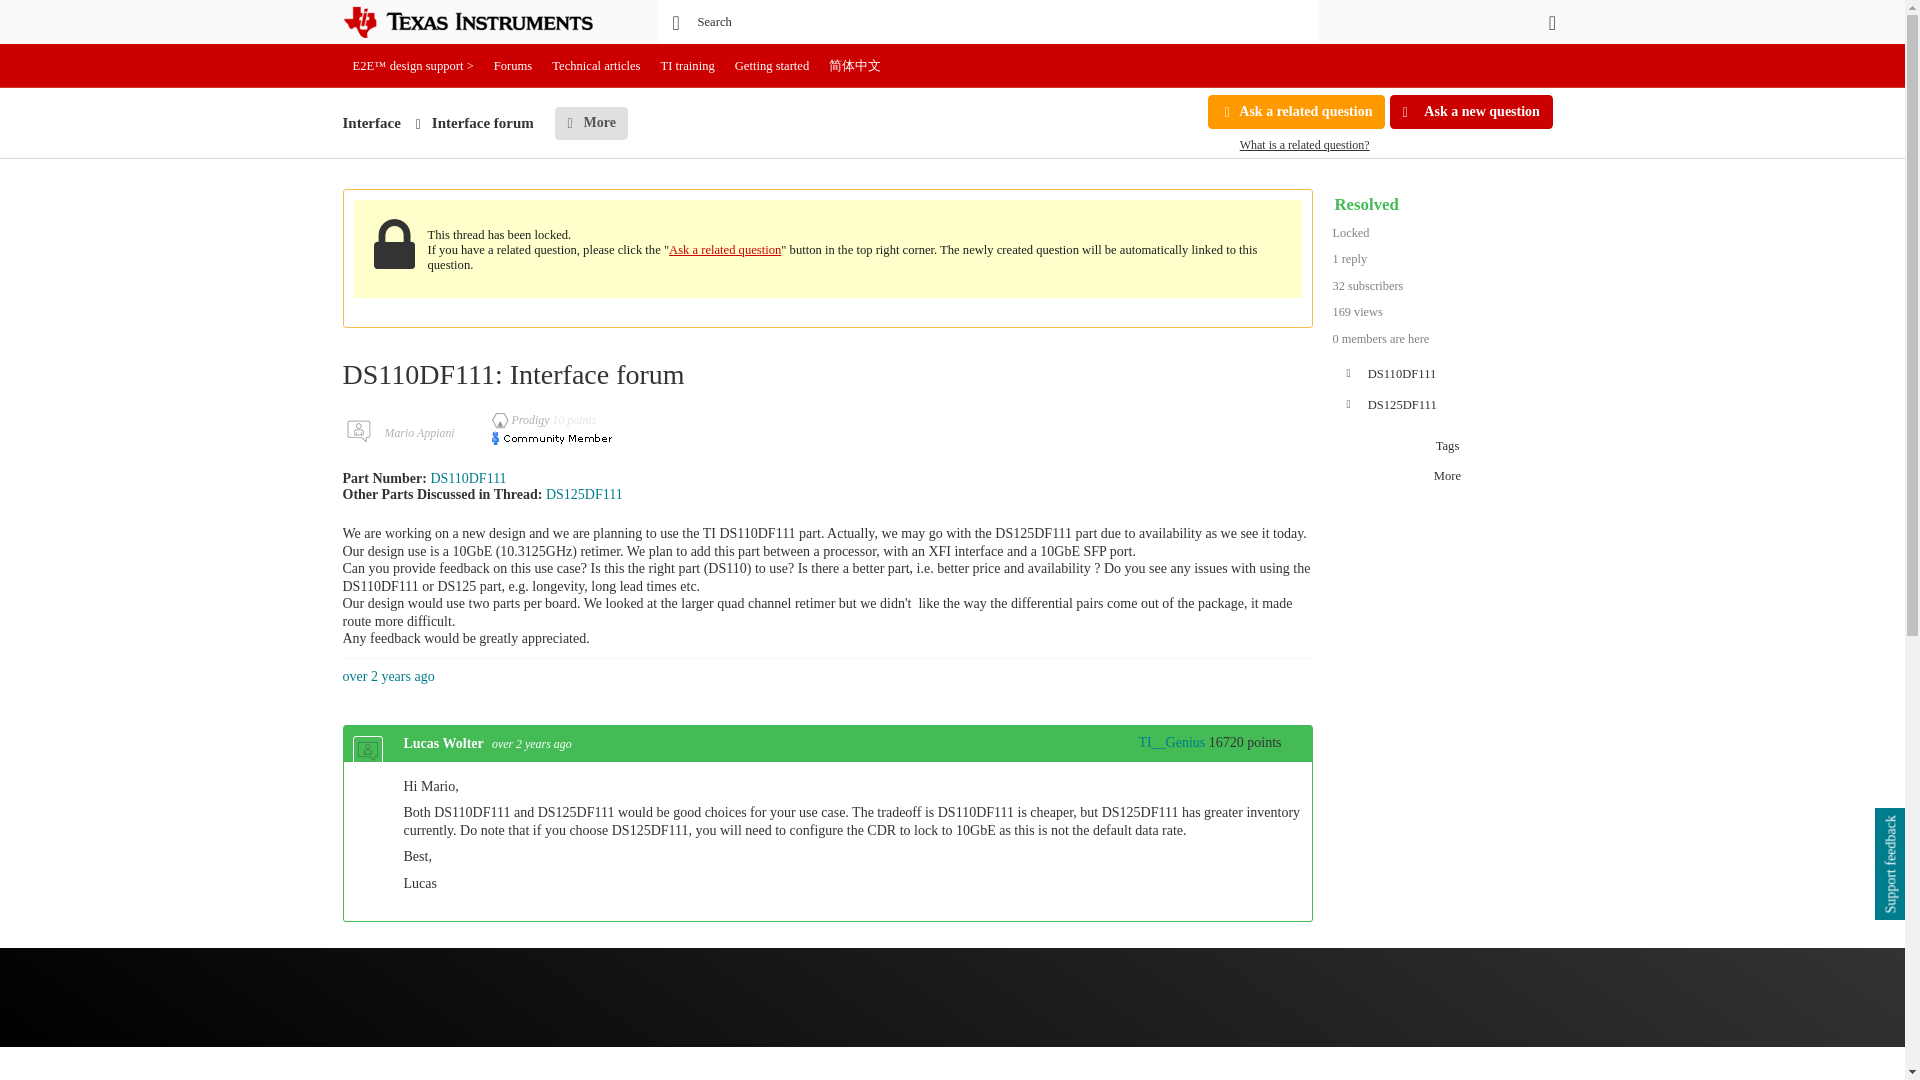  Describe the element at coordinates (522, 419) in the screenshot. I see `Click here for explanation of levels` at that location.